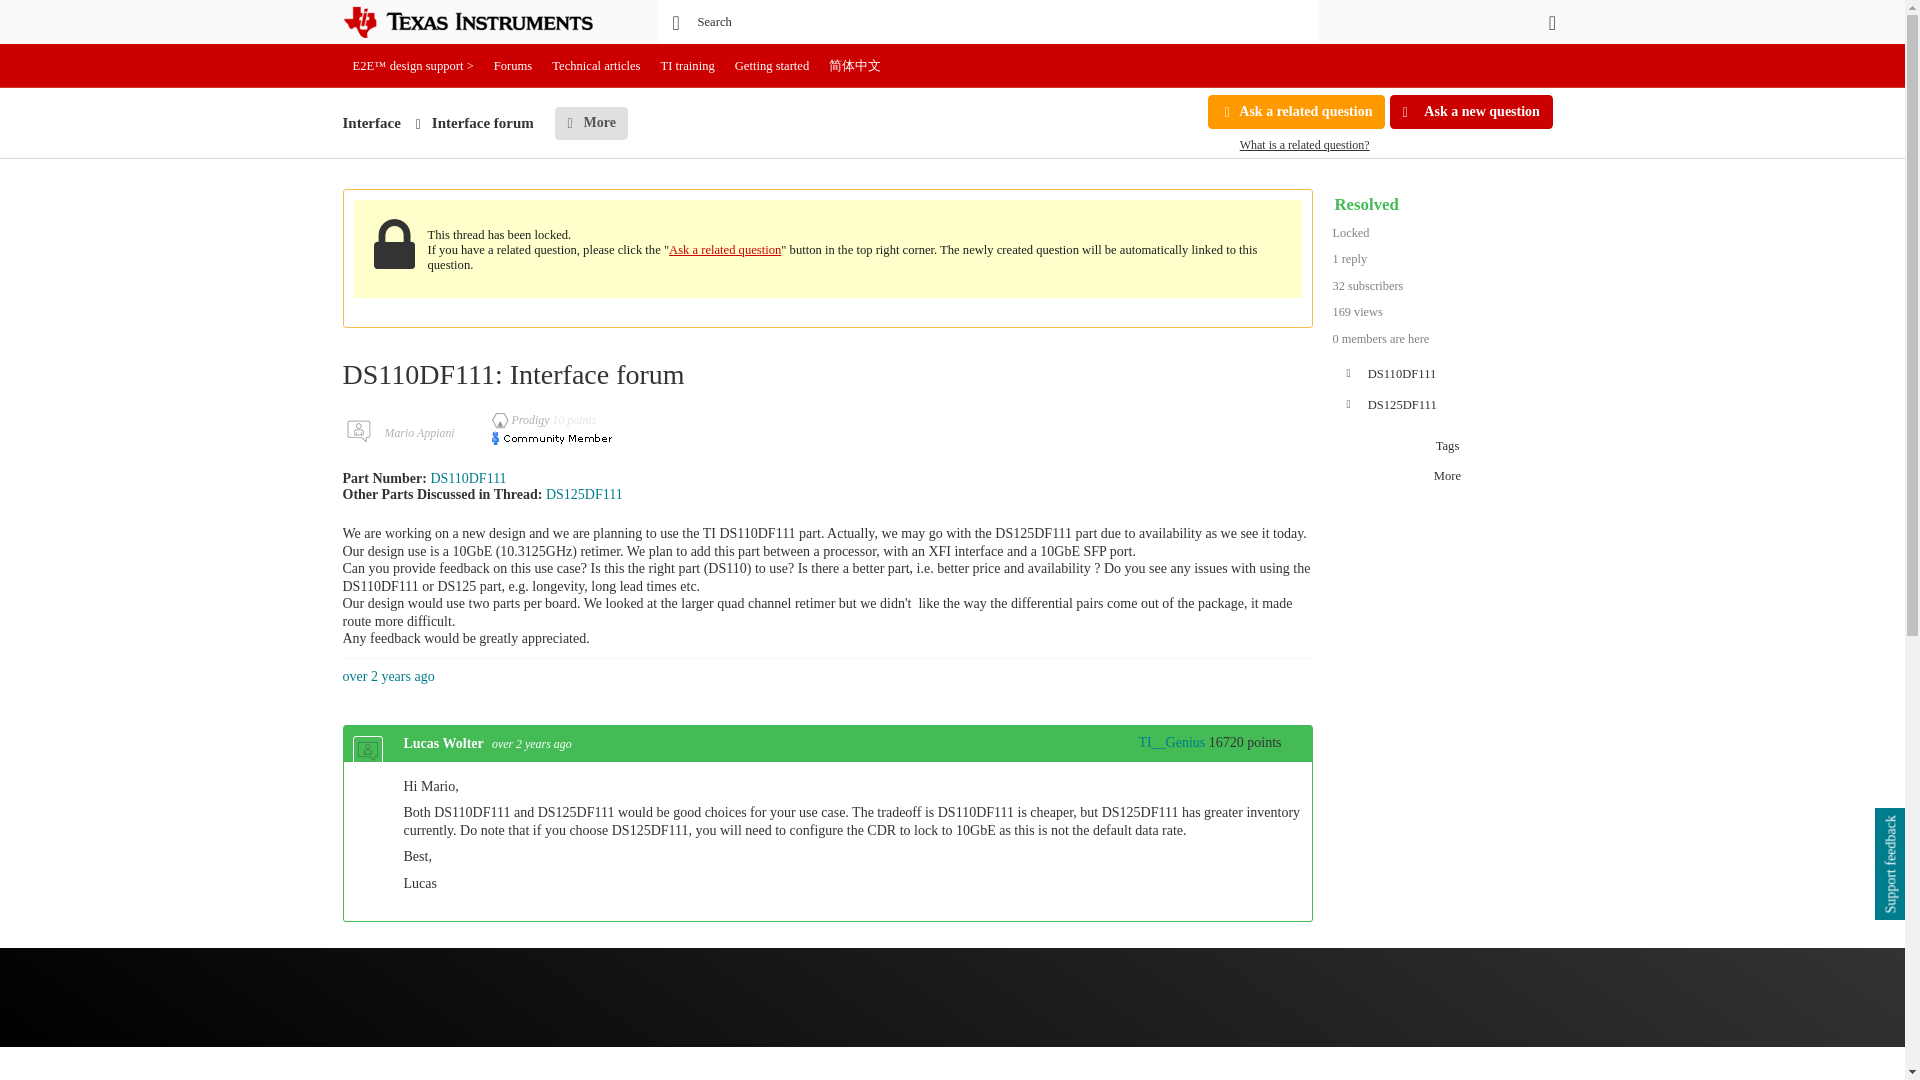  Describe the element at coordinates (522, 419) in the screenshot. I see `Click here for explanation of levels` at that location.